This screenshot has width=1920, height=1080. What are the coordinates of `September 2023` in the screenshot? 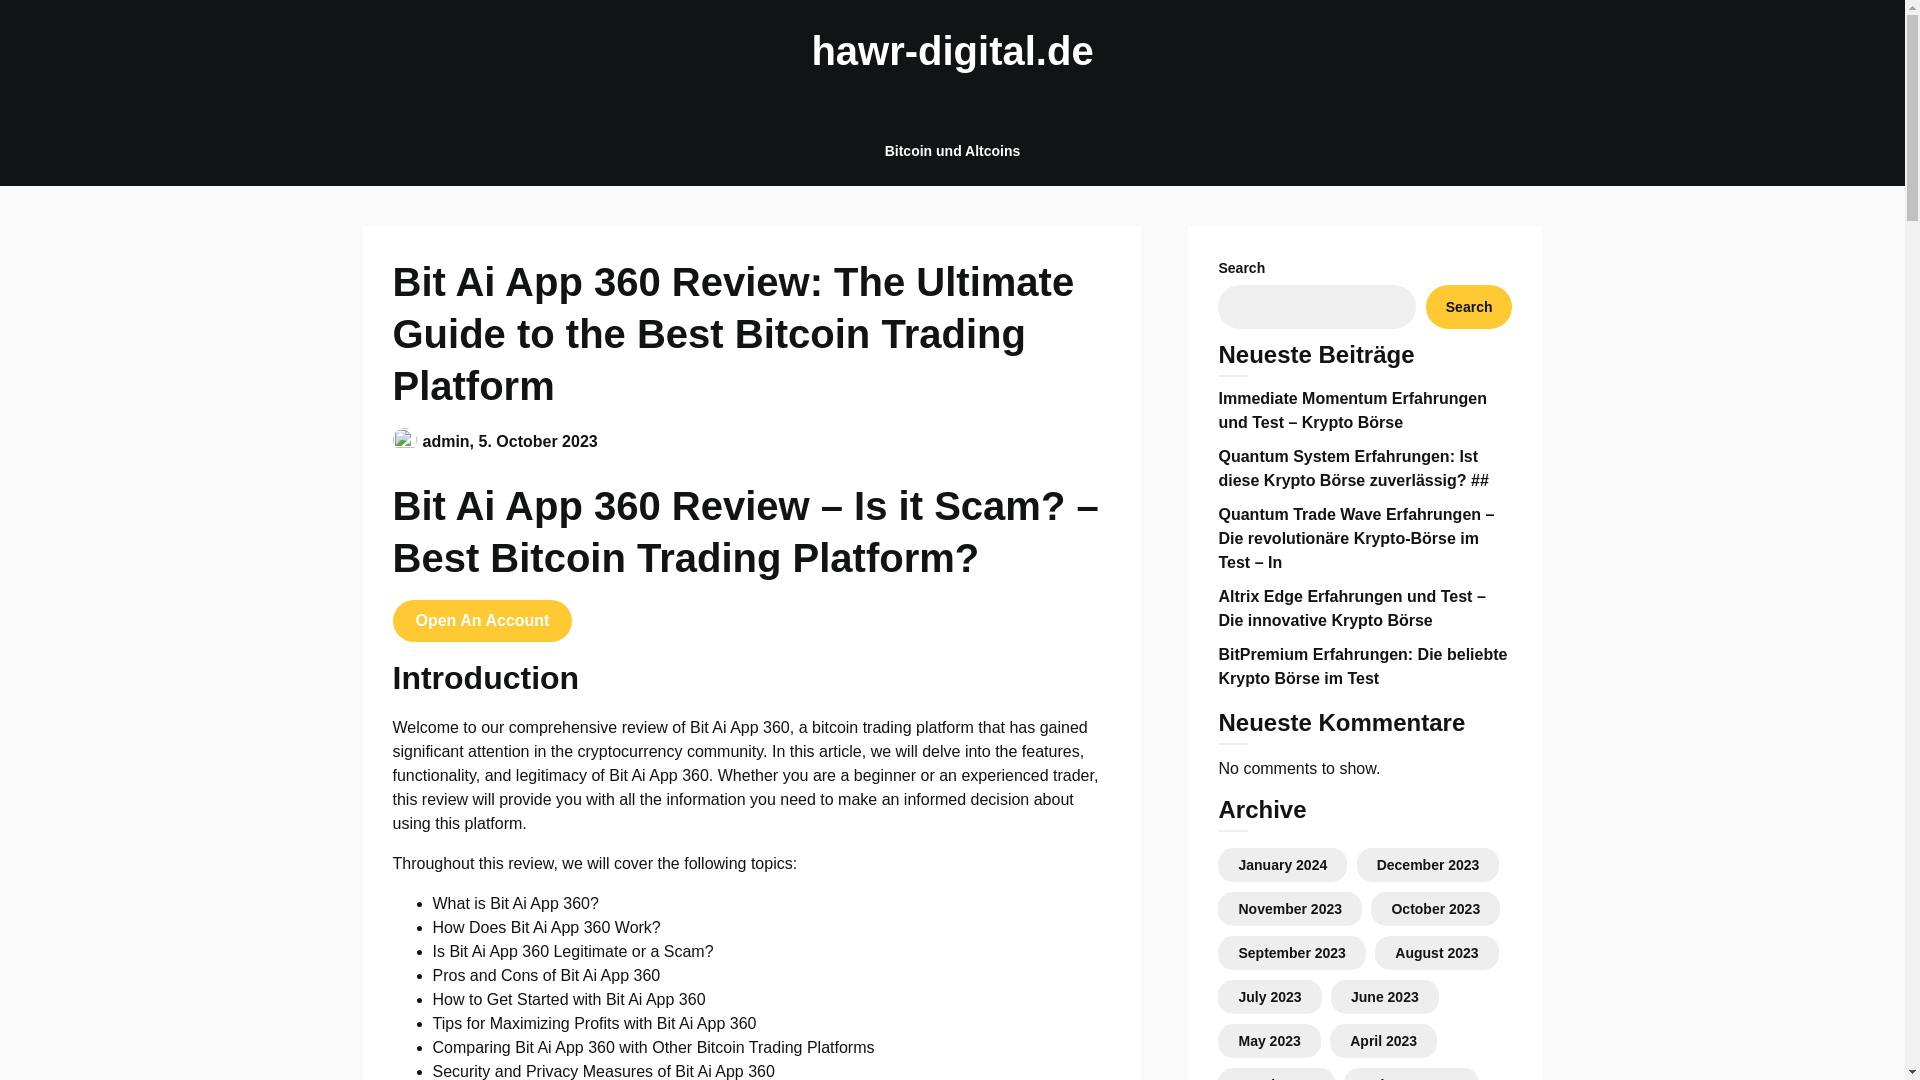 It's located at (1292, 953).